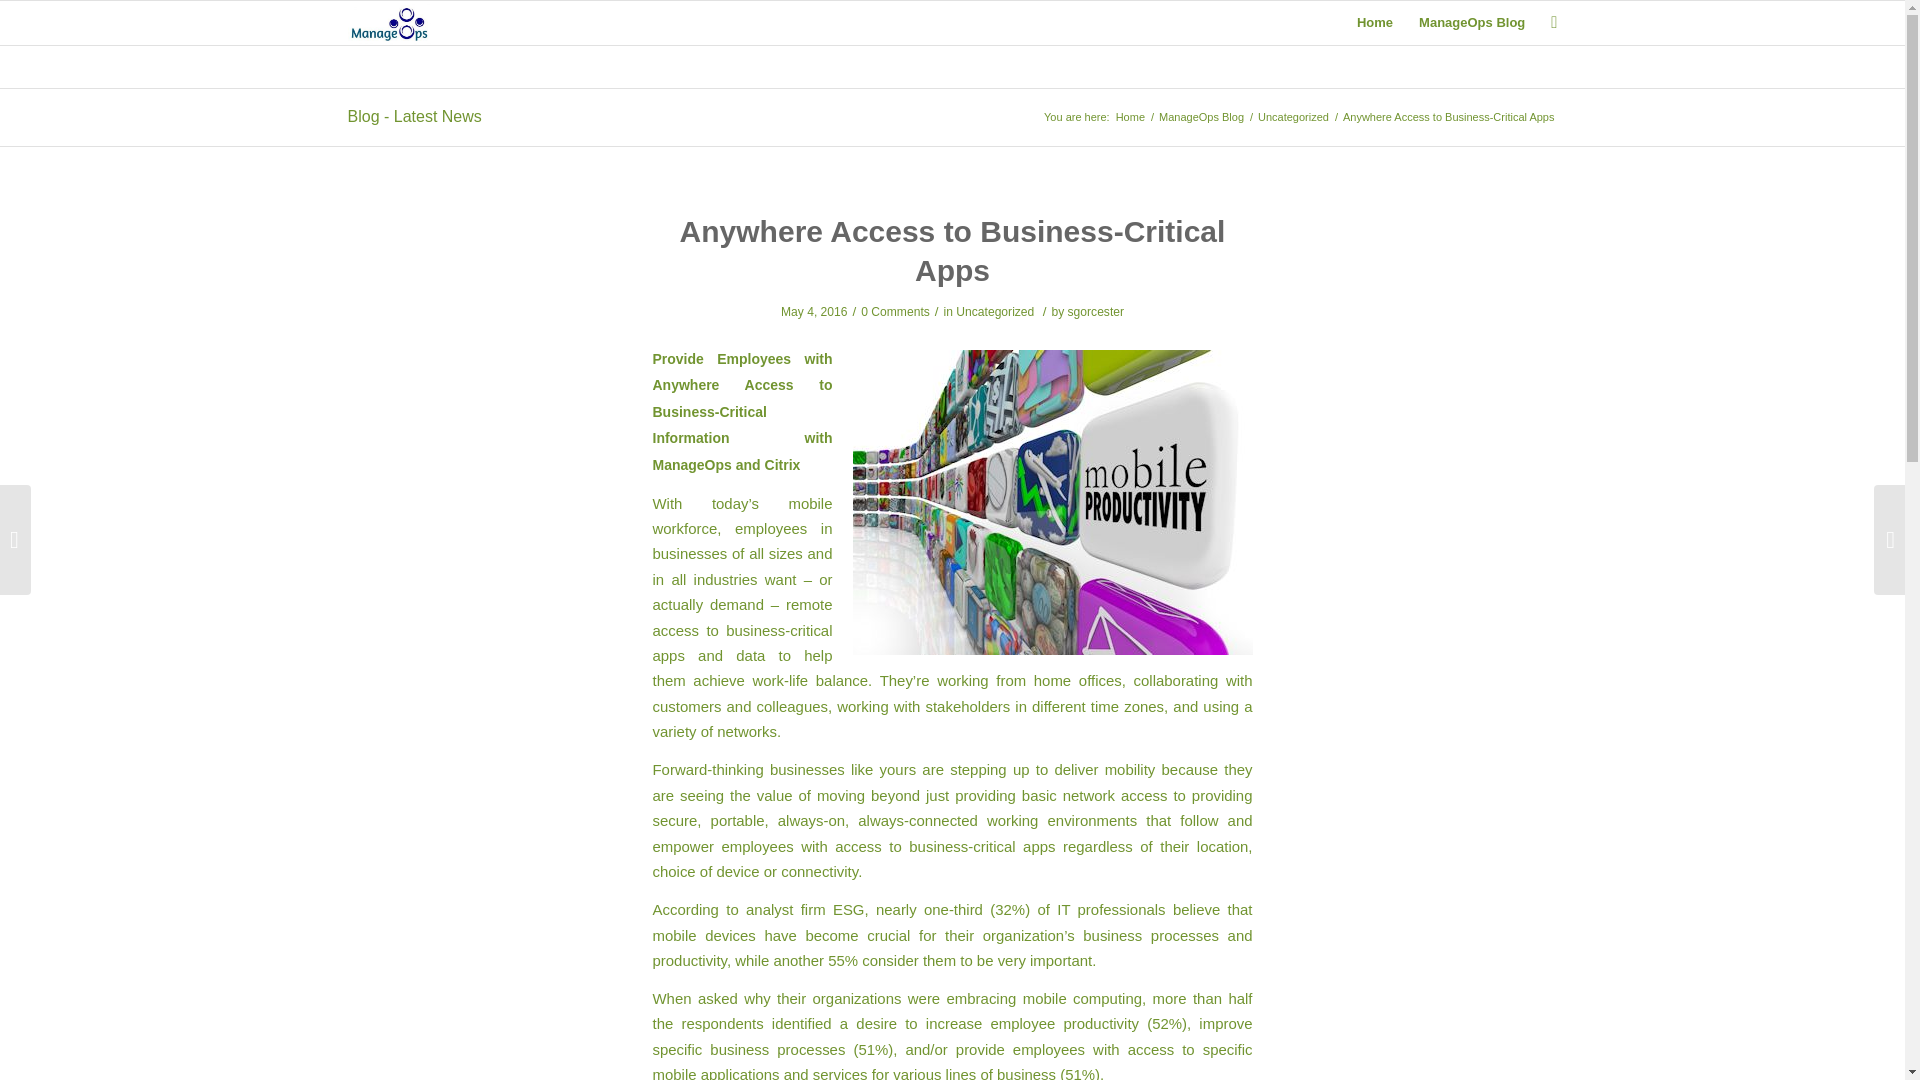  What do you see at coordinates (1200, 118) in the screenshot?
I see `ManageOps Blog` at bounding box center [1200, 118].